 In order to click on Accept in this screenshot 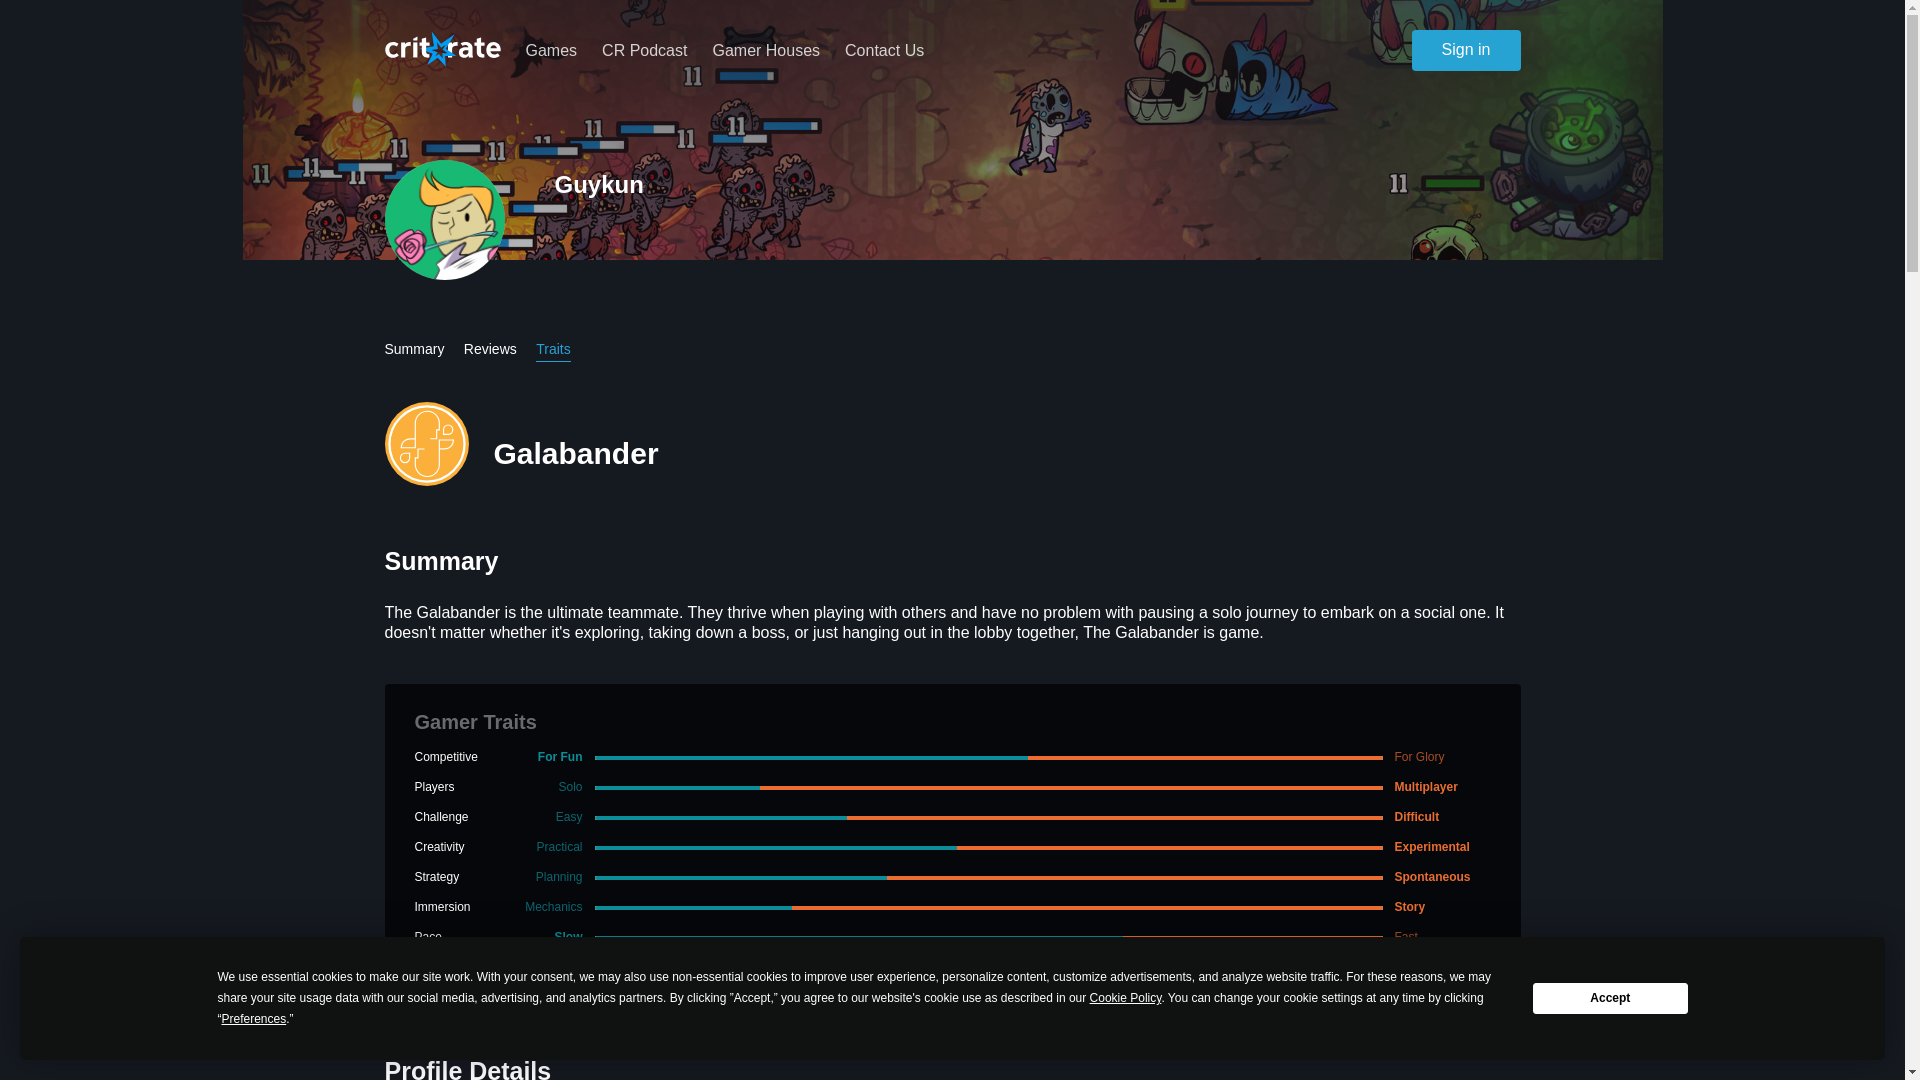, I will do `click(1610, 998)`.